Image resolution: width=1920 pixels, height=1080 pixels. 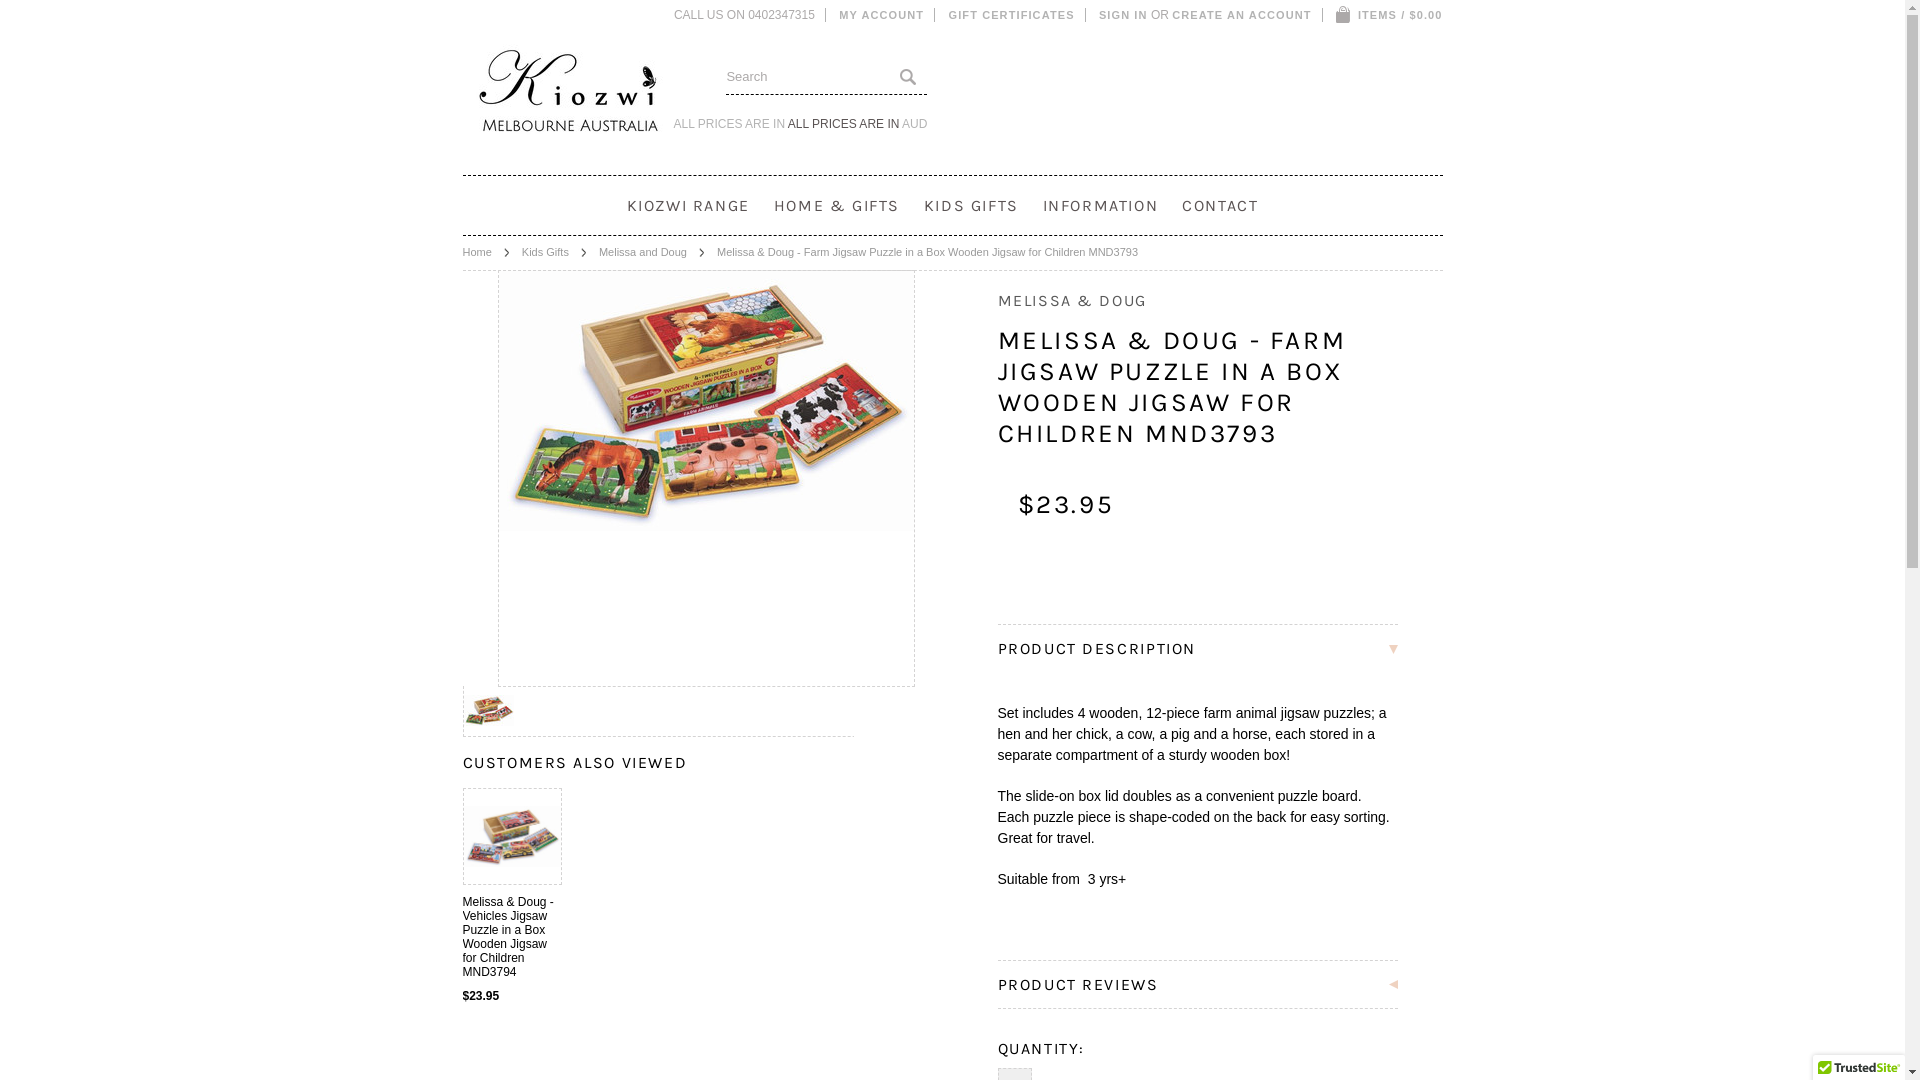 What do you see at coordinates (837, 206) in the screenshot?
I see `HOME & GIFTS` at bounding box center [837, 206].